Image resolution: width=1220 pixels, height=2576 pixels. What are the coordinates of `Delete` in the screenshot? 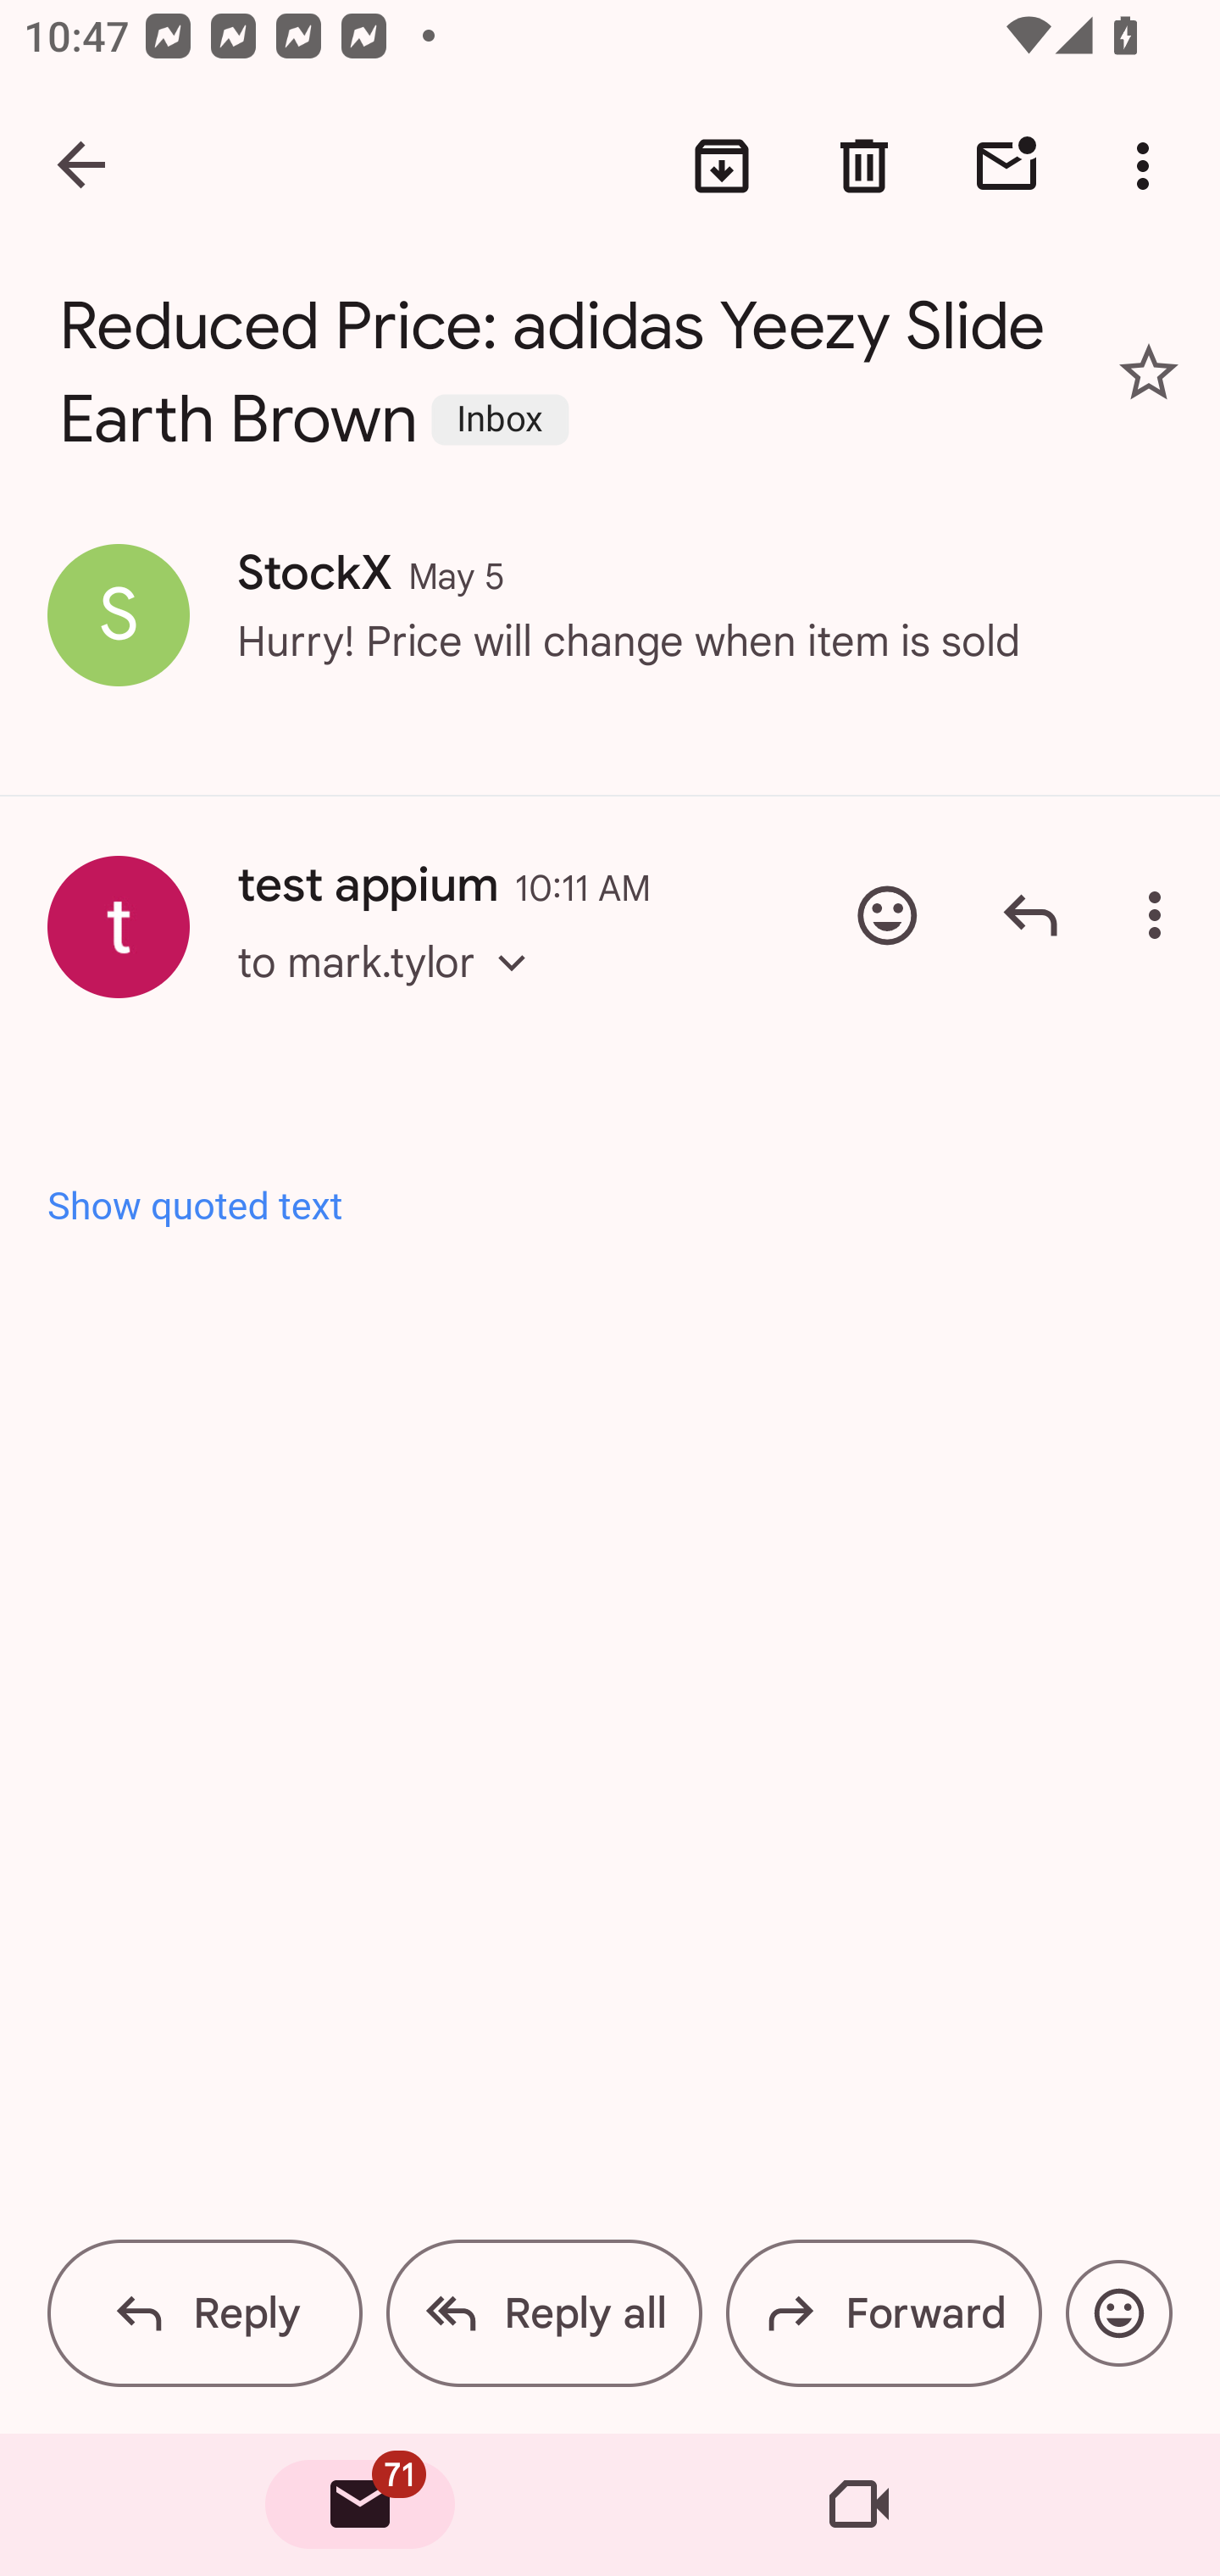 It's located at (864, 166).